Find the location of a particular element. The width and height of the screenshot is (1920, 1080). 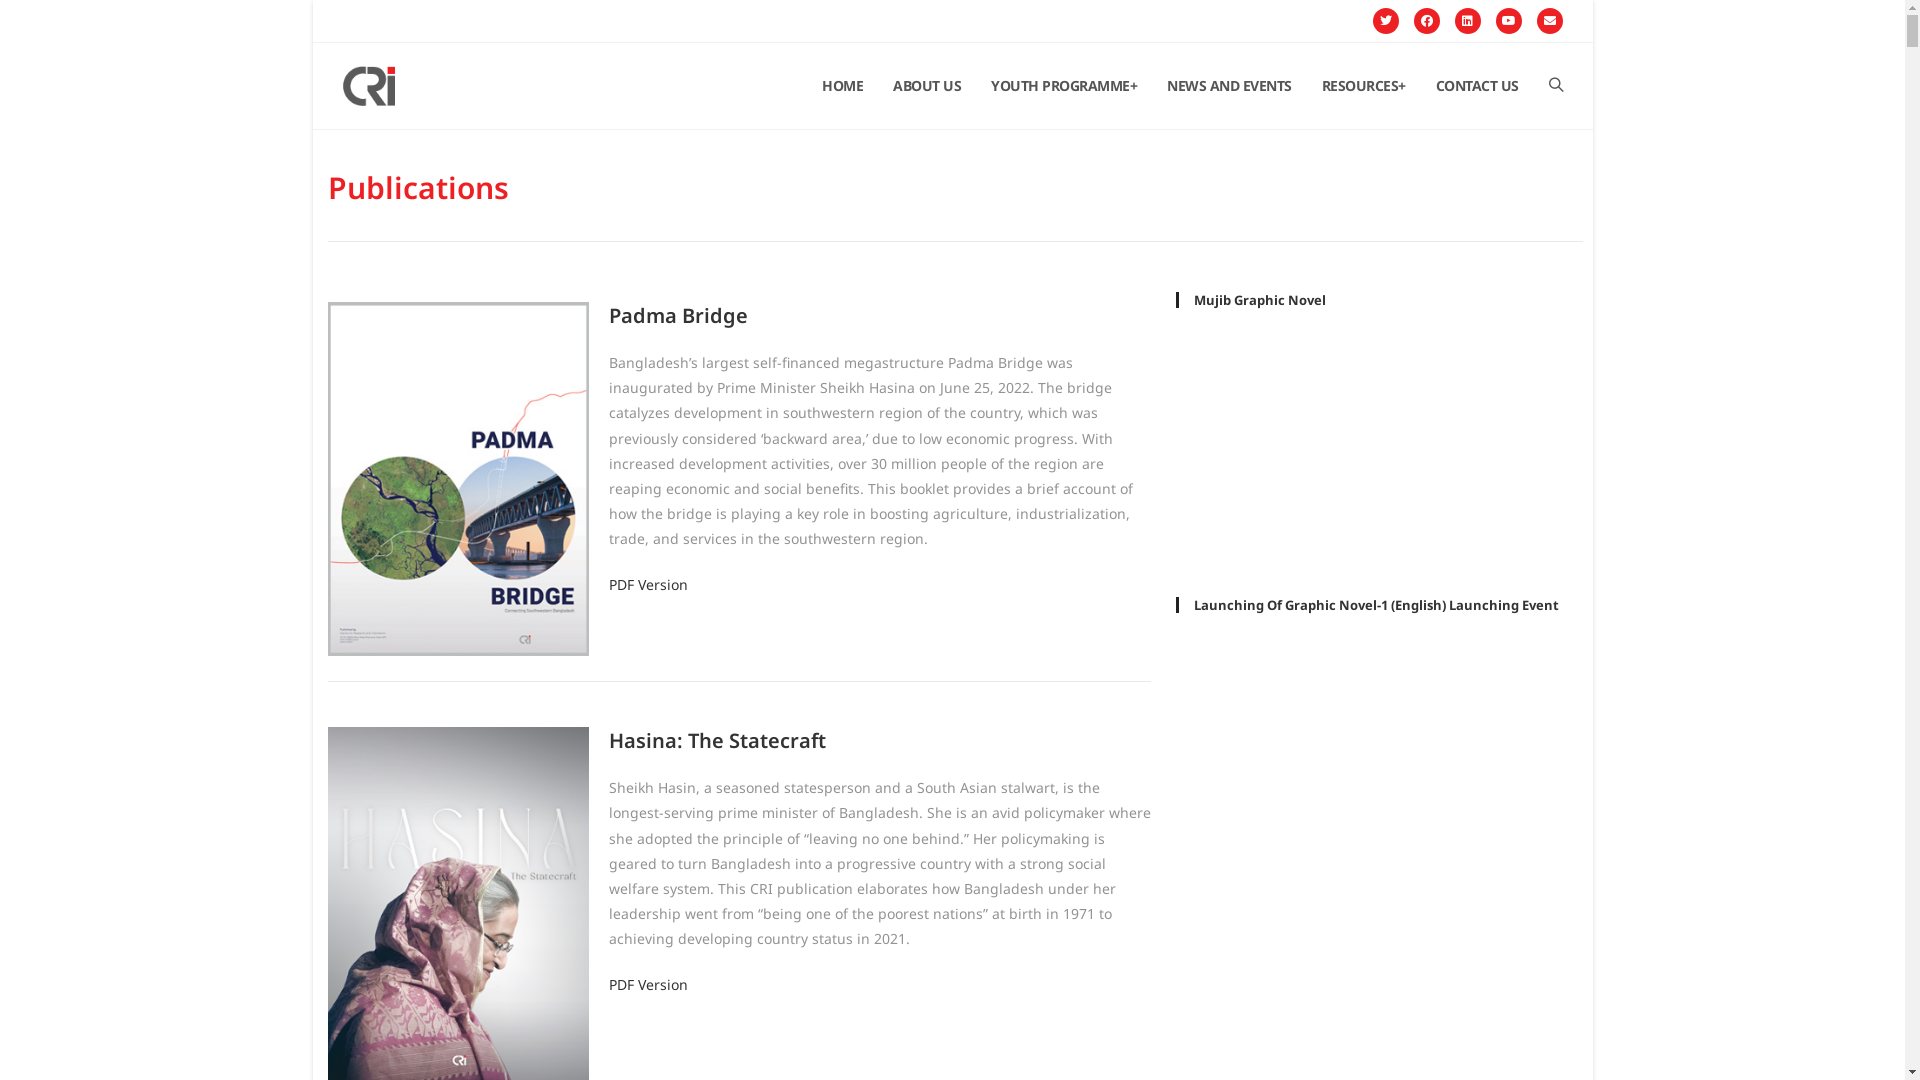

ABOUT US is located at coordinates (927, 86).